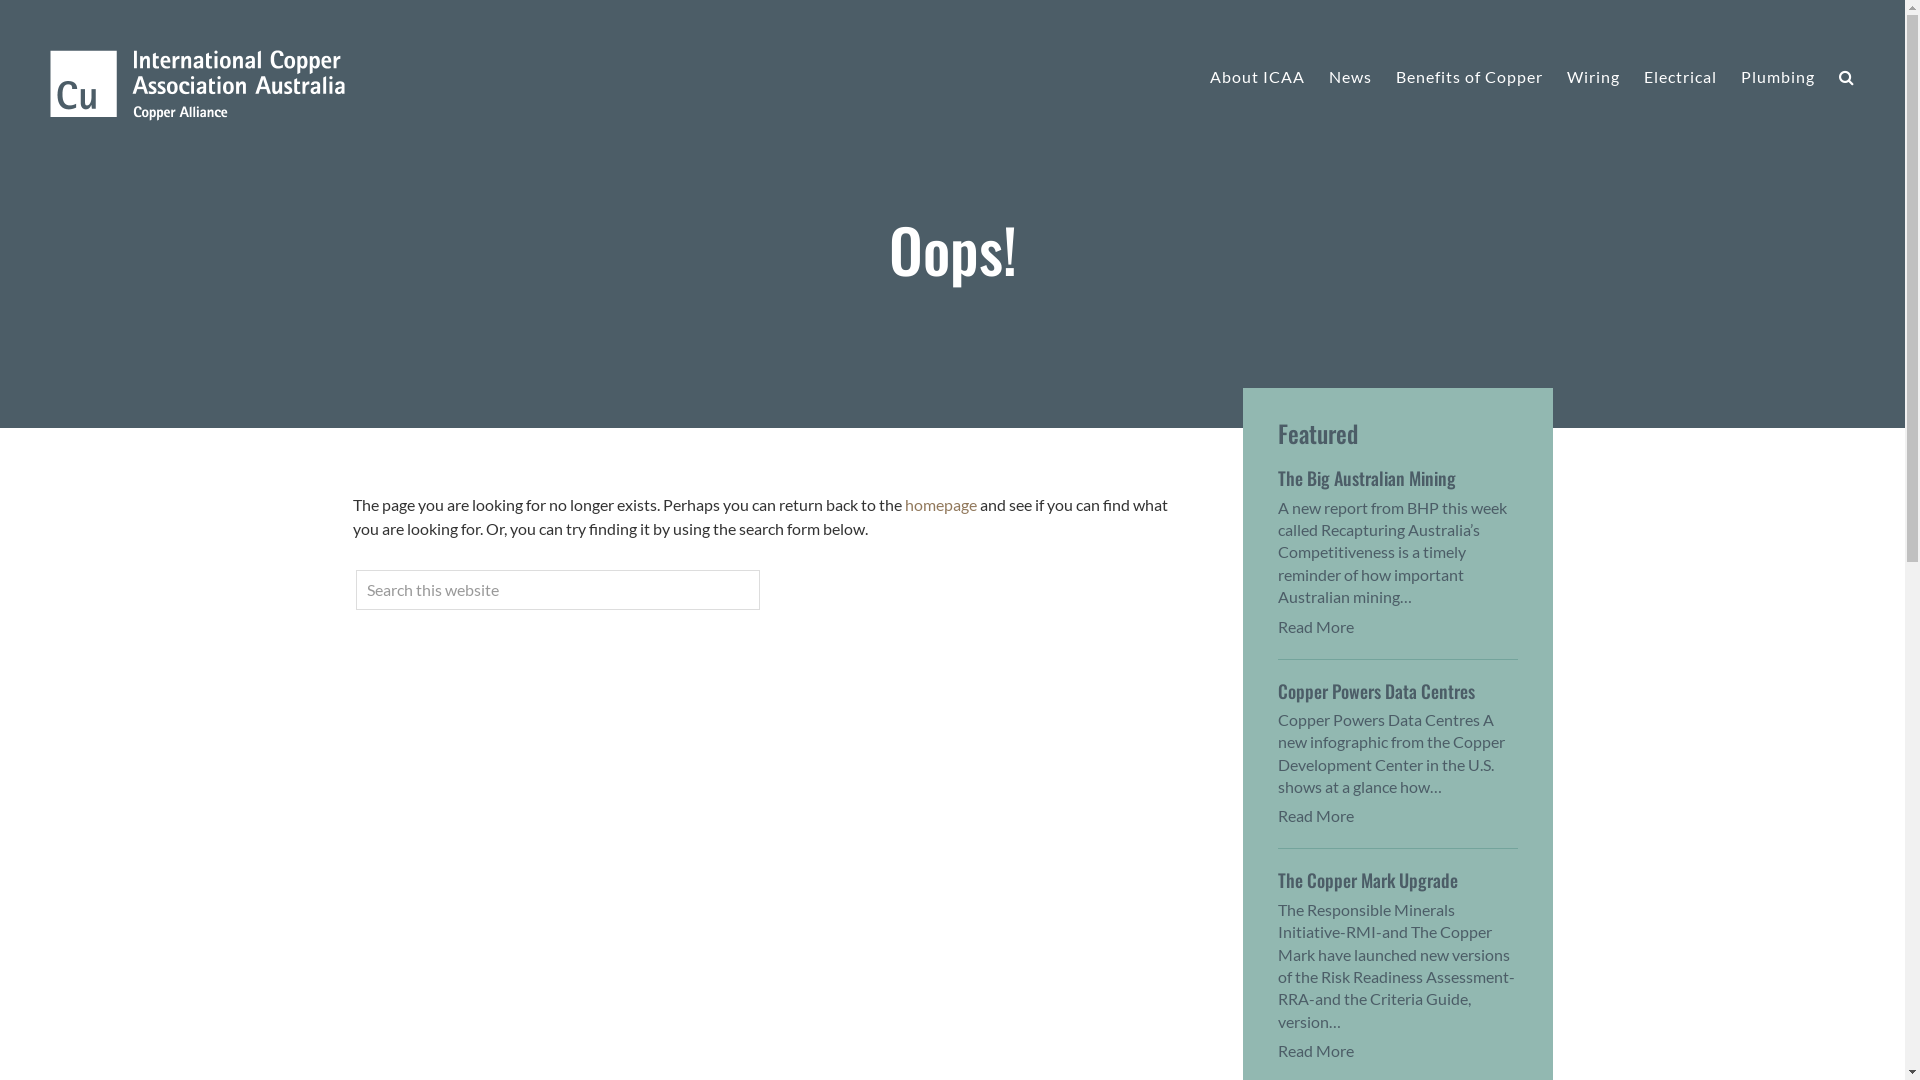  I want to click on Search, so click(1842, 77).